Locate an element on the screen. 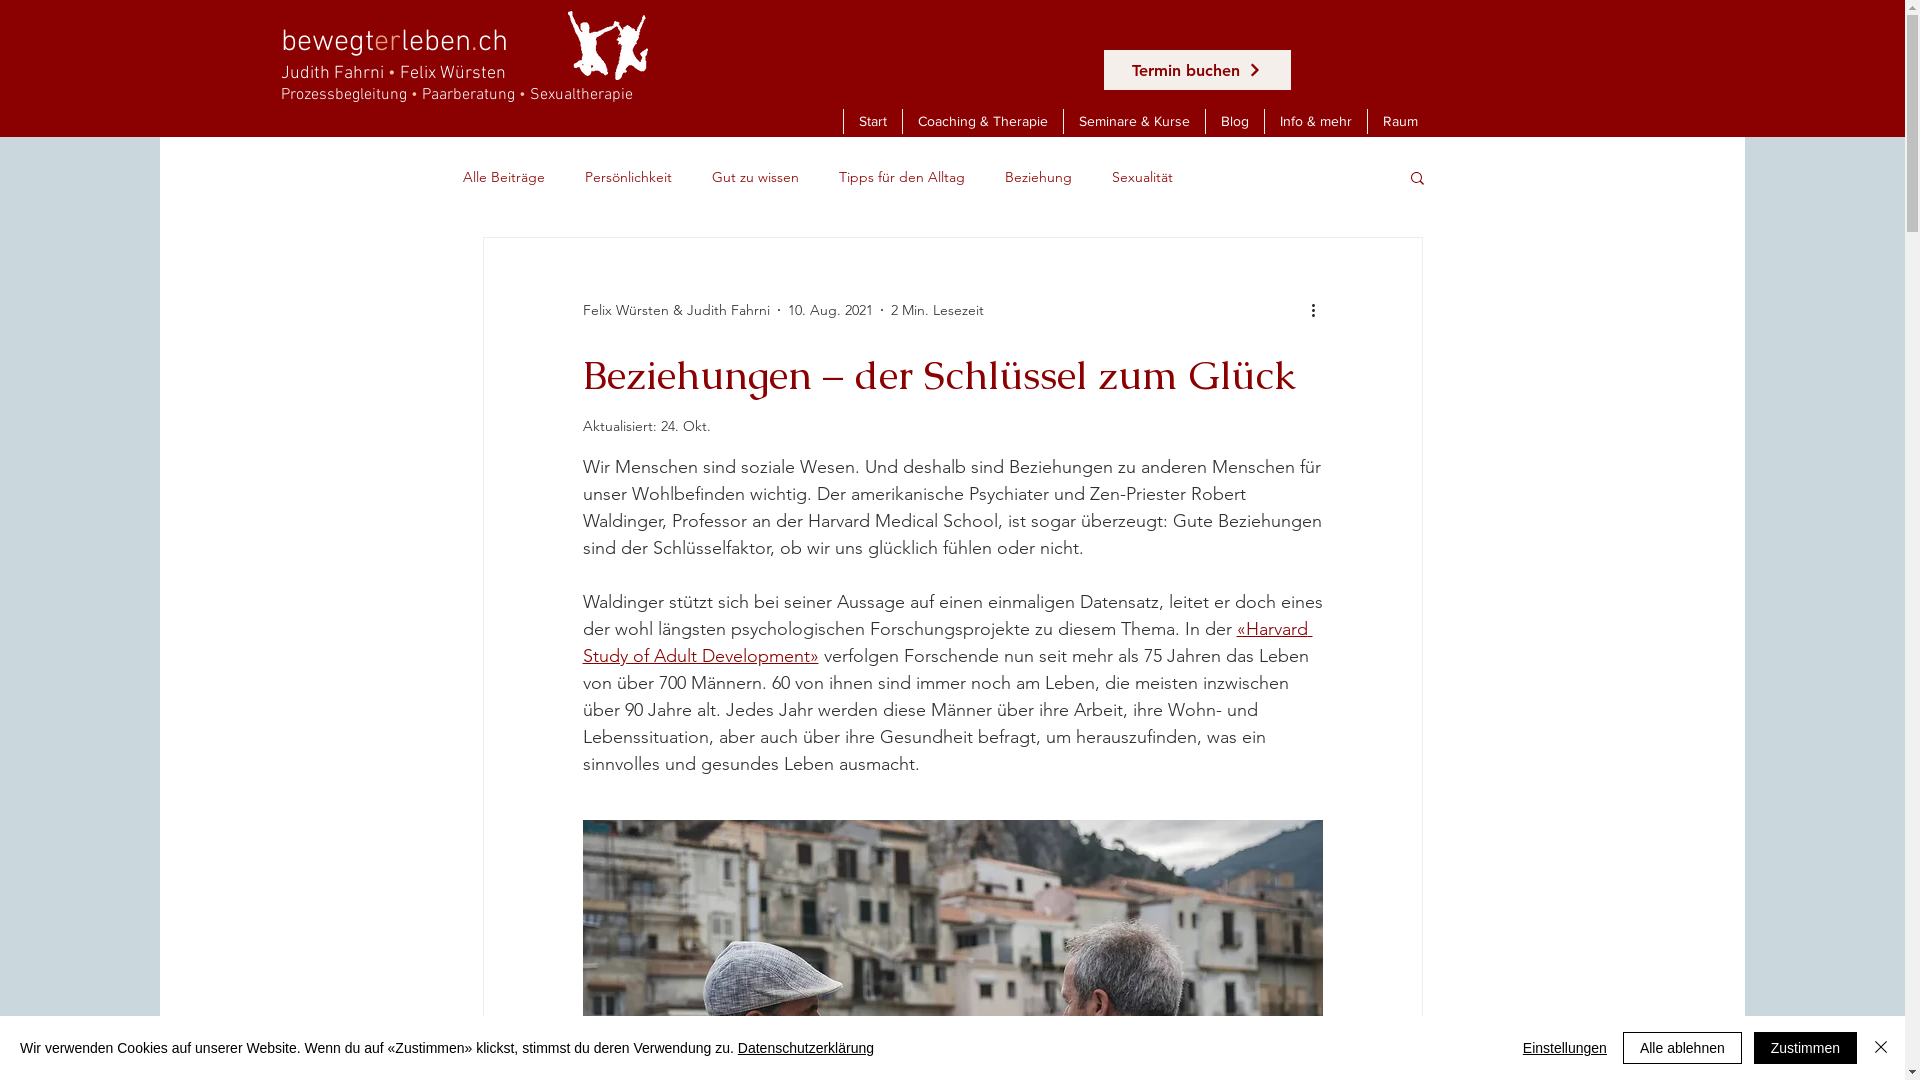 The width and height of the screenshot is (1920, 1080). Alle ablehnen is located at coordinates (1682, 1048).